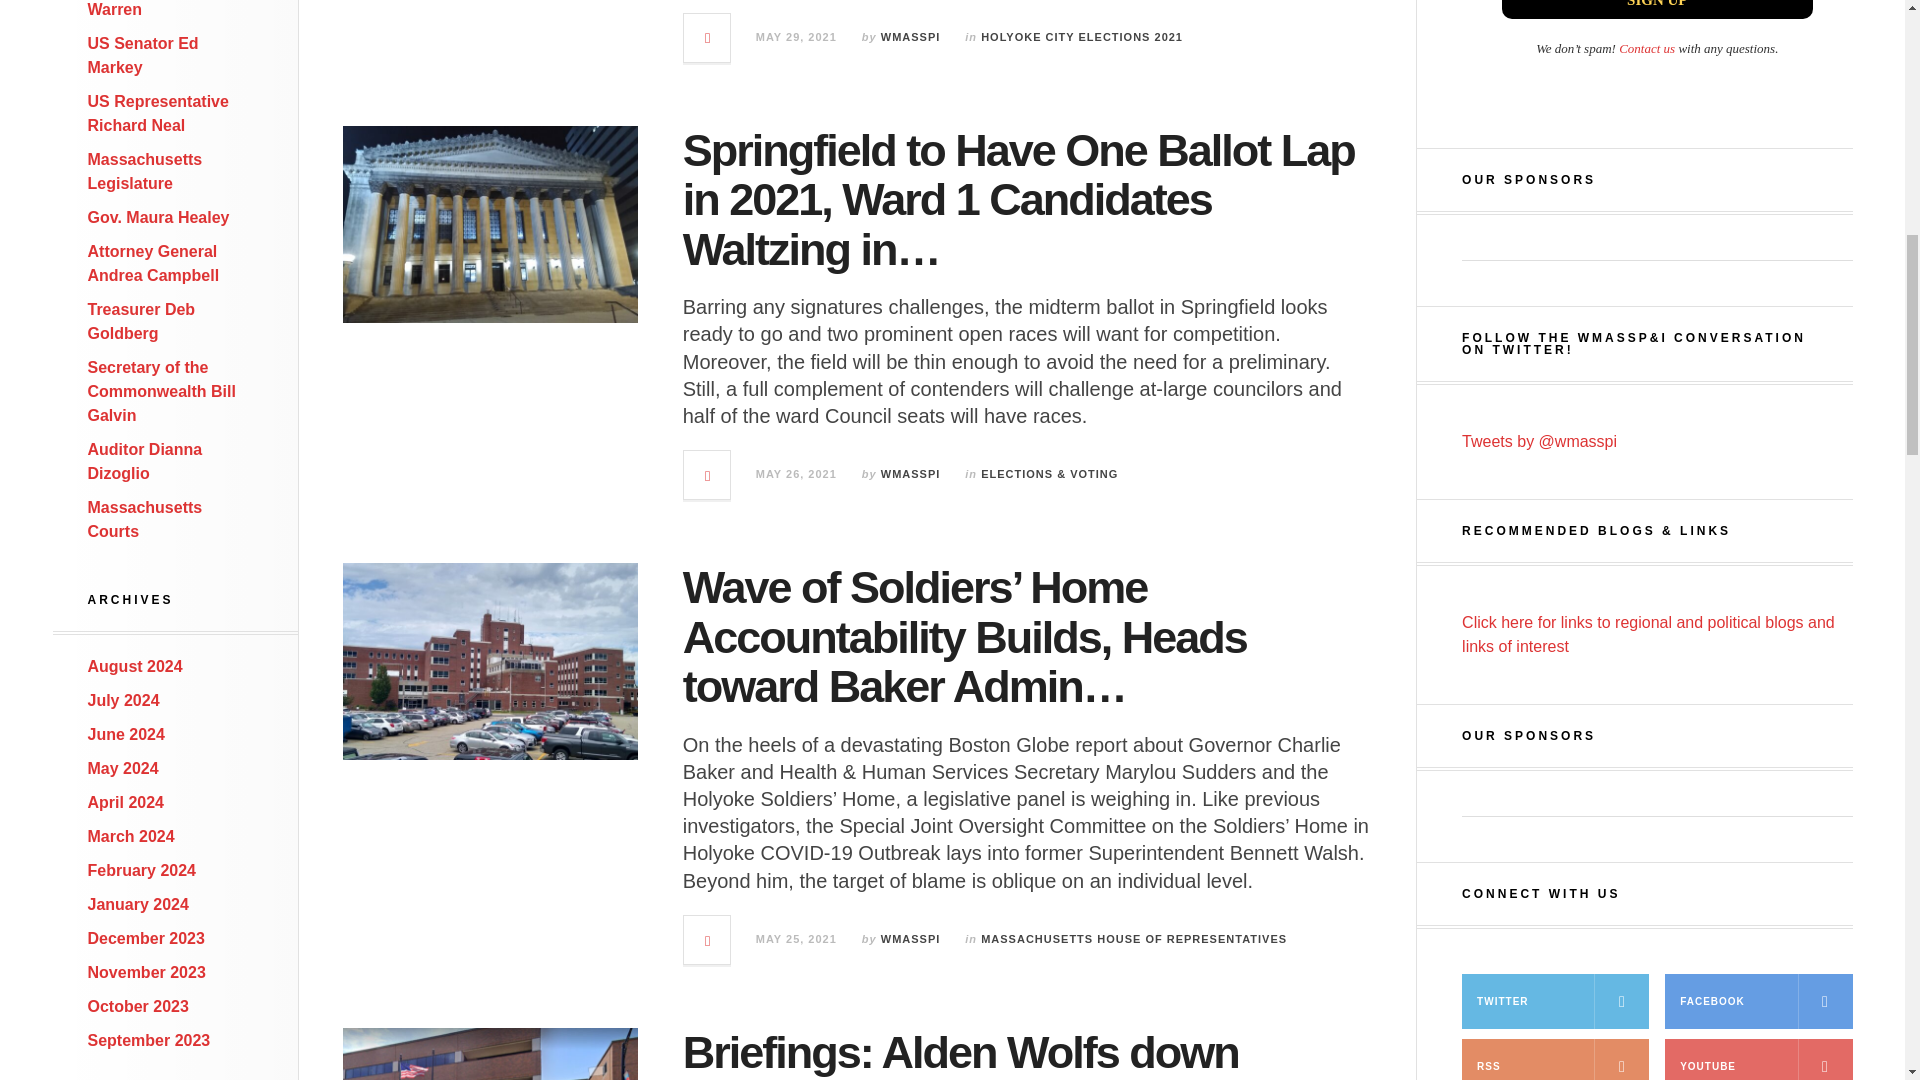  What do you see at coordinates (142, 322) in the screenshot?
I see `Treasurer Deb Goldberg` at bounding box center [142, 322].